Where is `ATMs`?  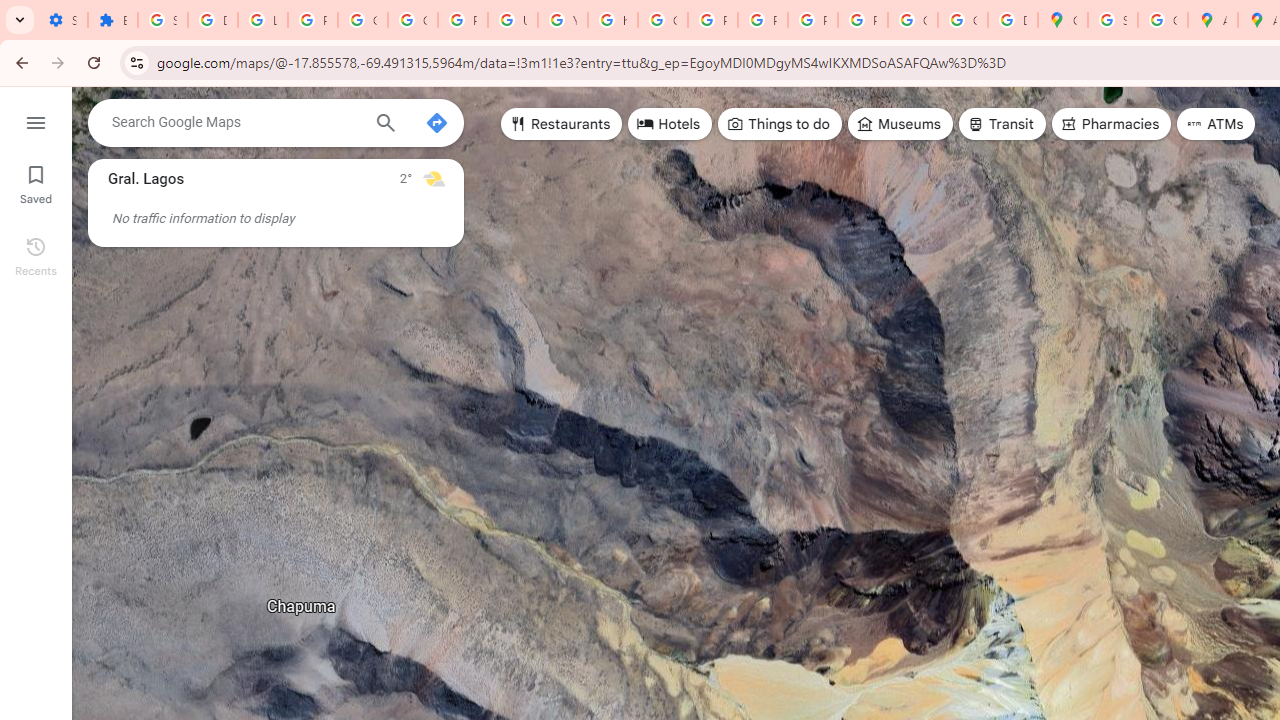 ATMs is located at coordinates (1216, 124).